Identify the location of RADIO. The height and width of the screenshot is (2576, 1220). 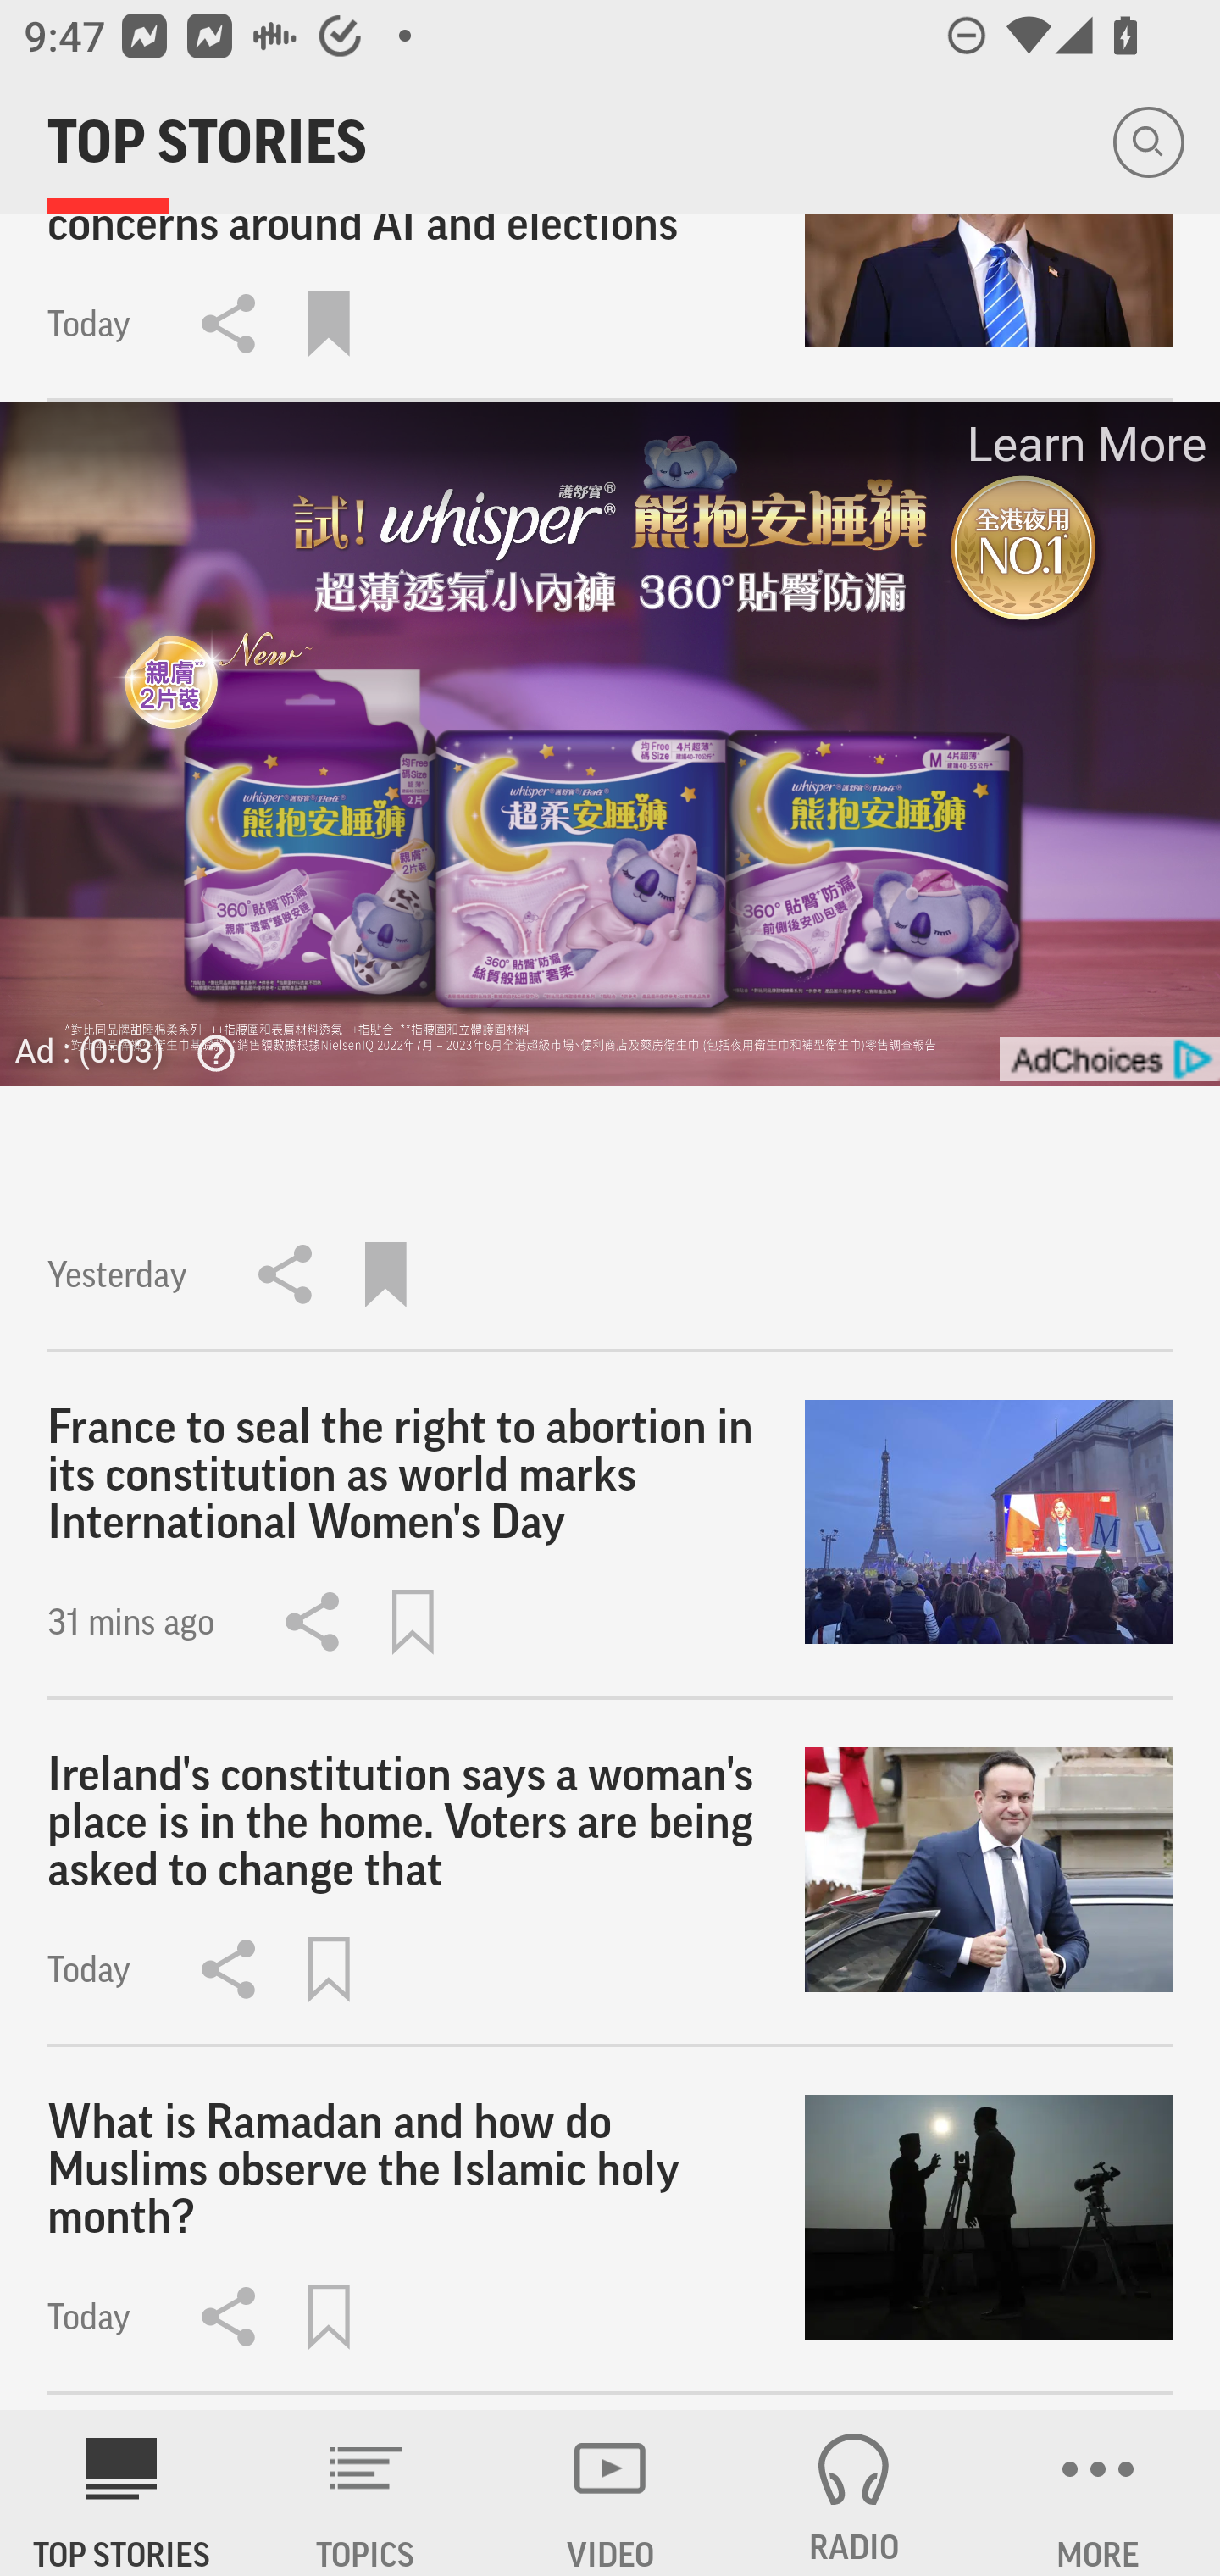
(854, 2493).